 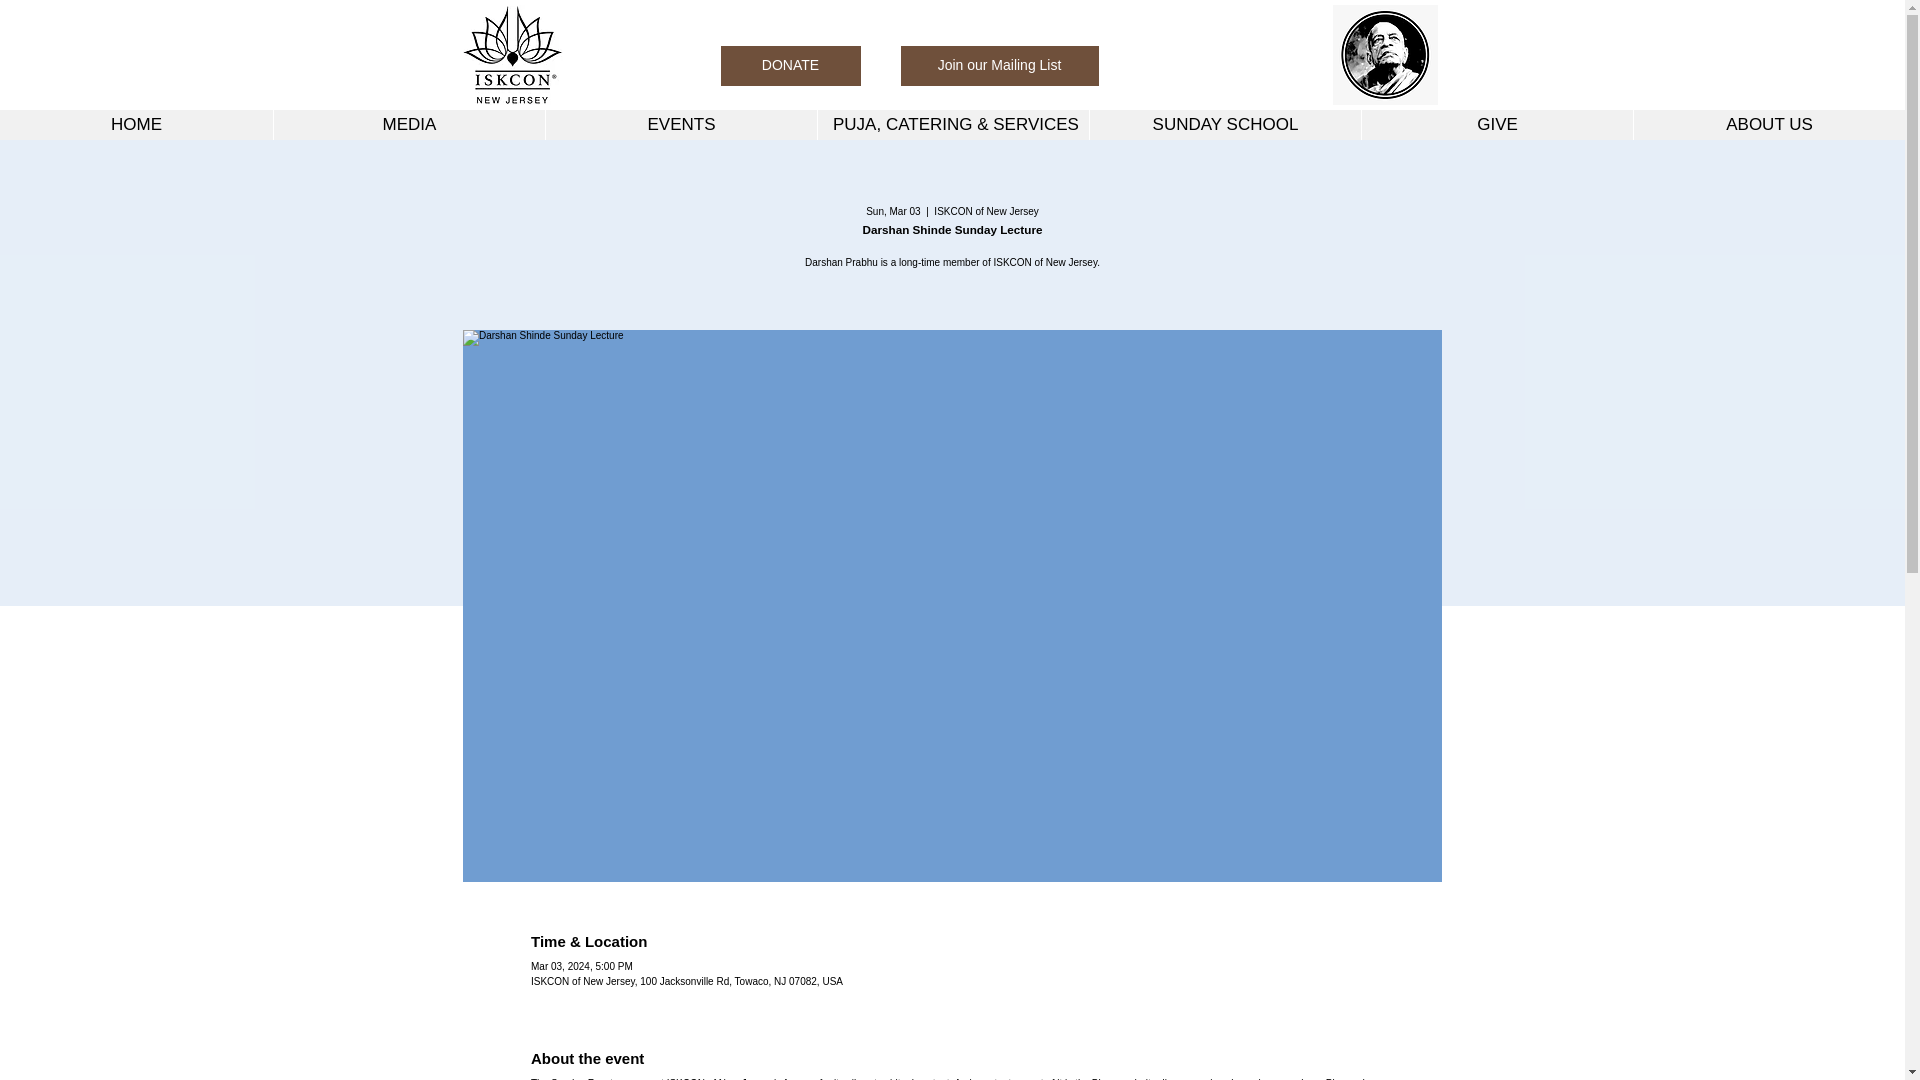 What do you see at coordinates (681, 125) in the screenshot?
I see `EVENTS` at bounding box center [681, 125].